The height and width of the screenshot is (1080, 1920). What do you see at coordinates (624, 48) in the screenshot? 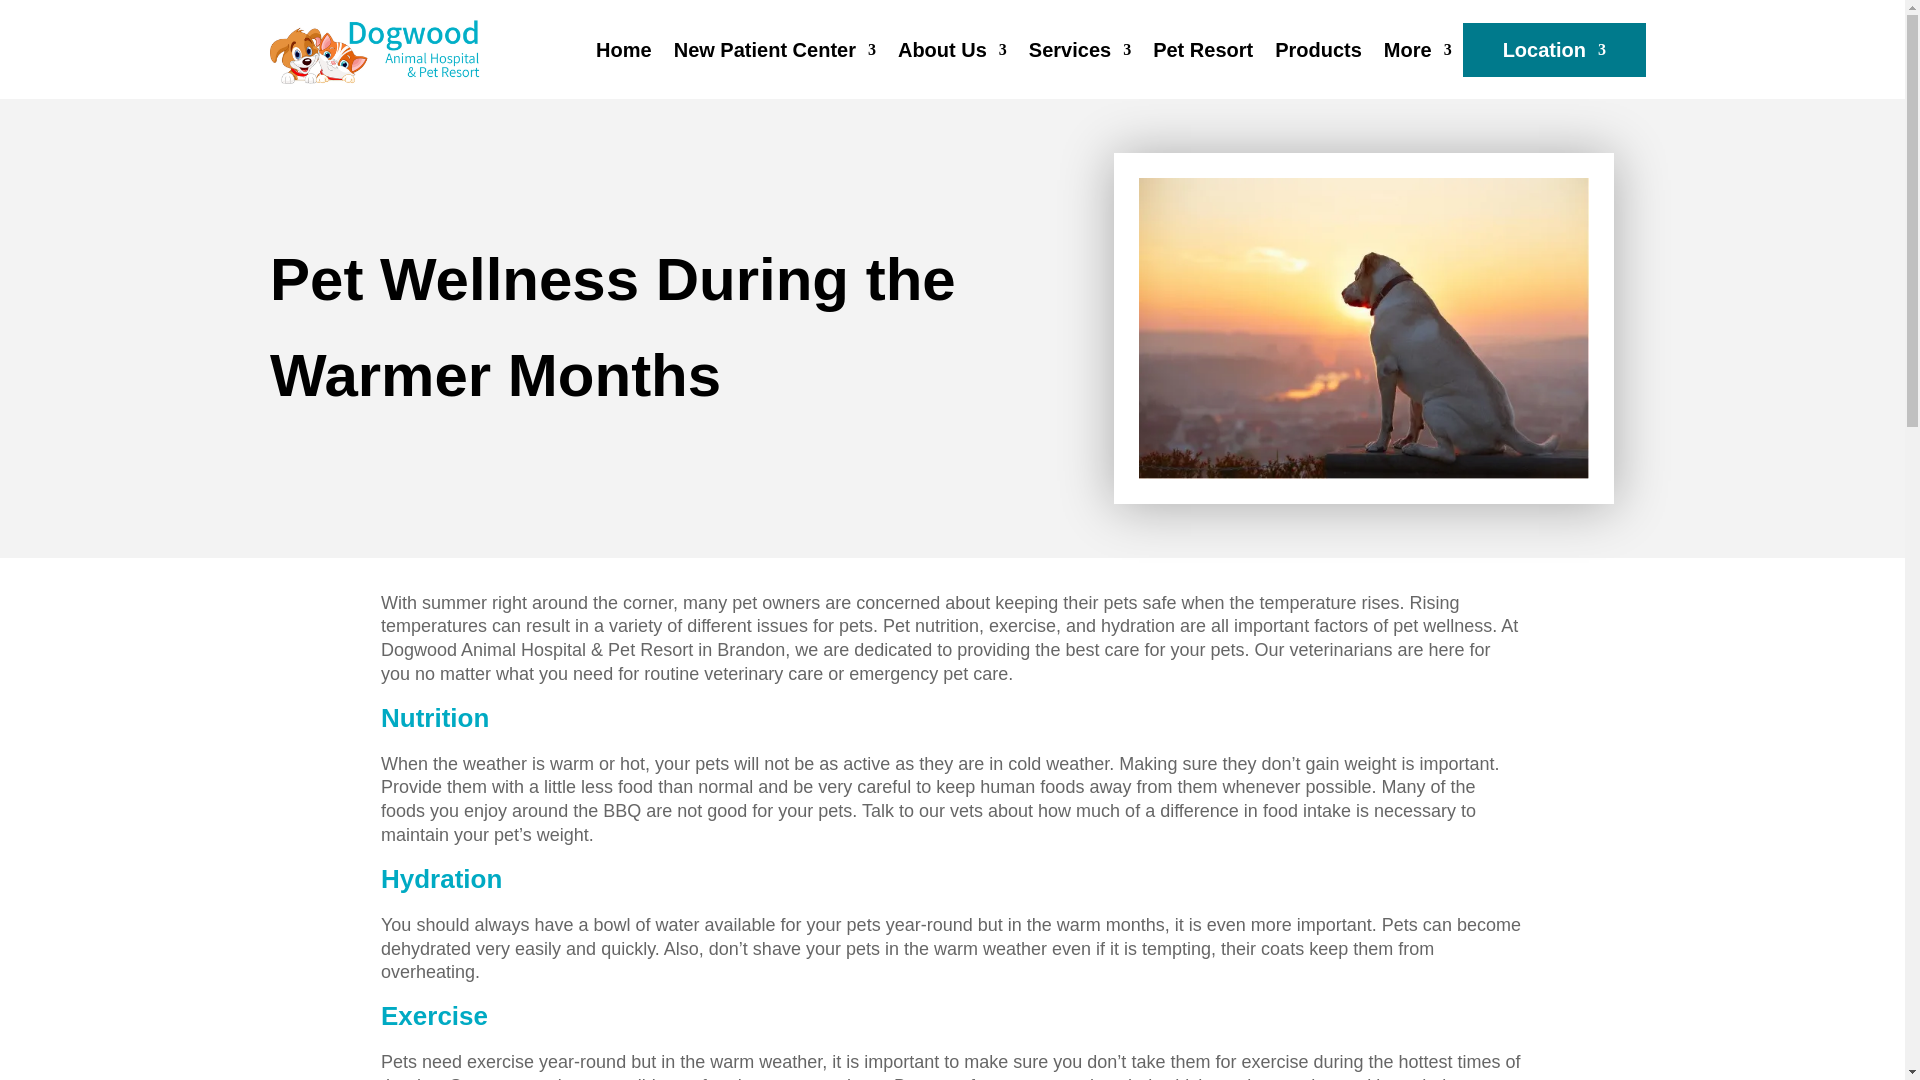
I see `Home` at bounding box center [624, 48].